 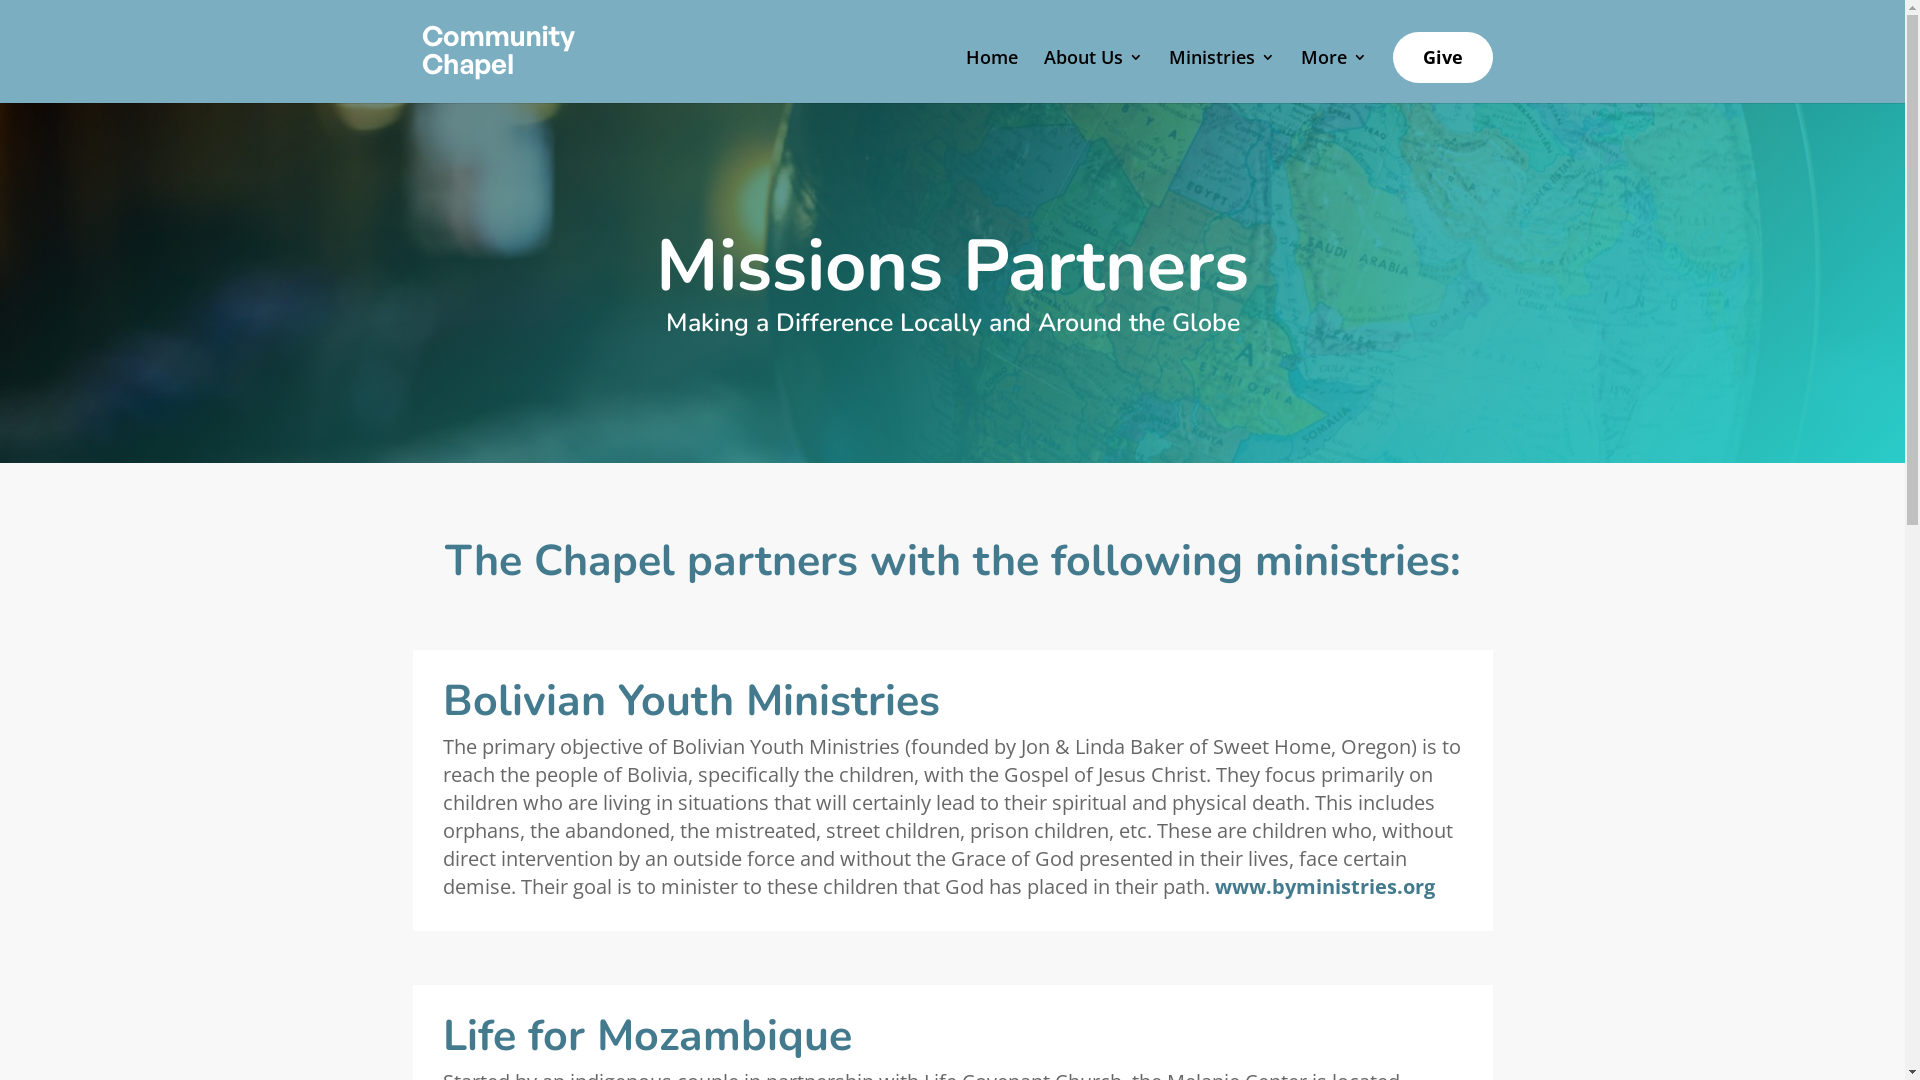 What do you see at coordinates (1221, 74) in the screenshot?
I see `Ministries` at bounding box center [1221, 74].